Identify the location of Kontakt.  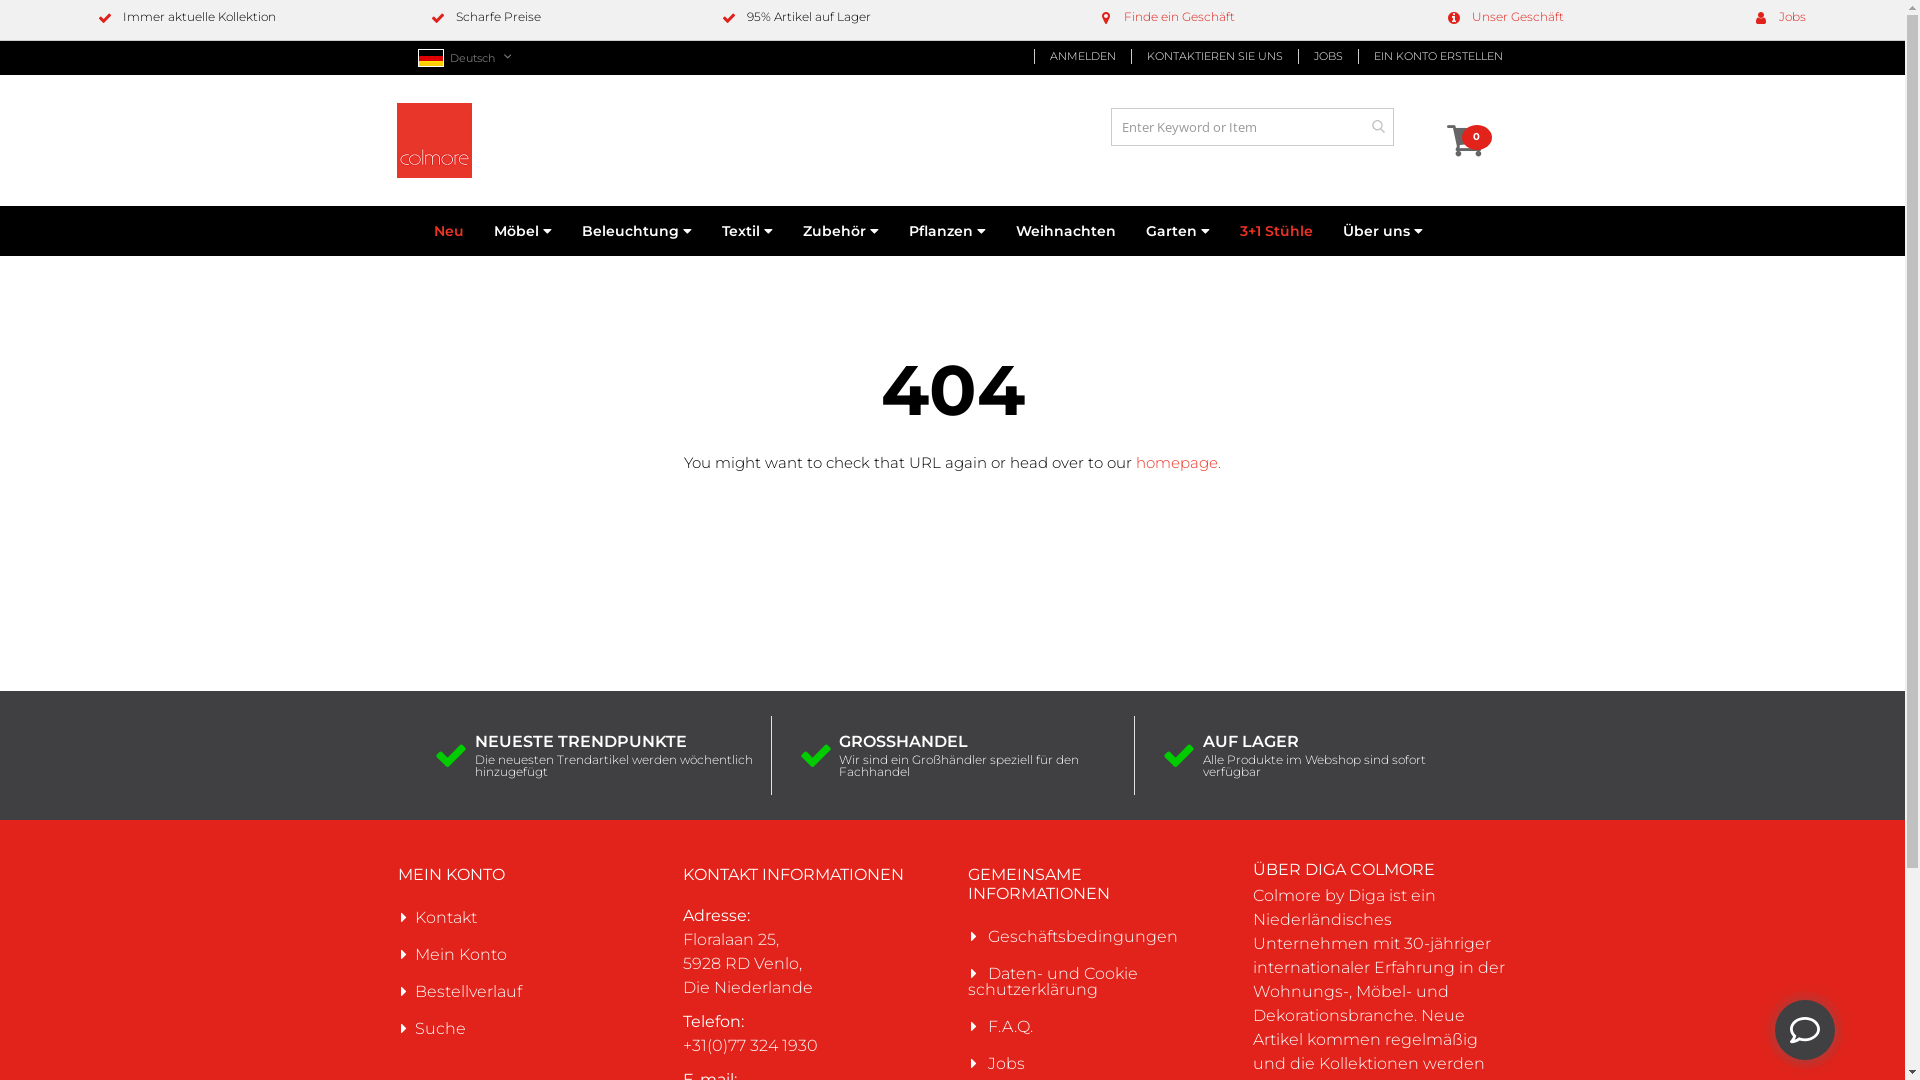
(446, 918).